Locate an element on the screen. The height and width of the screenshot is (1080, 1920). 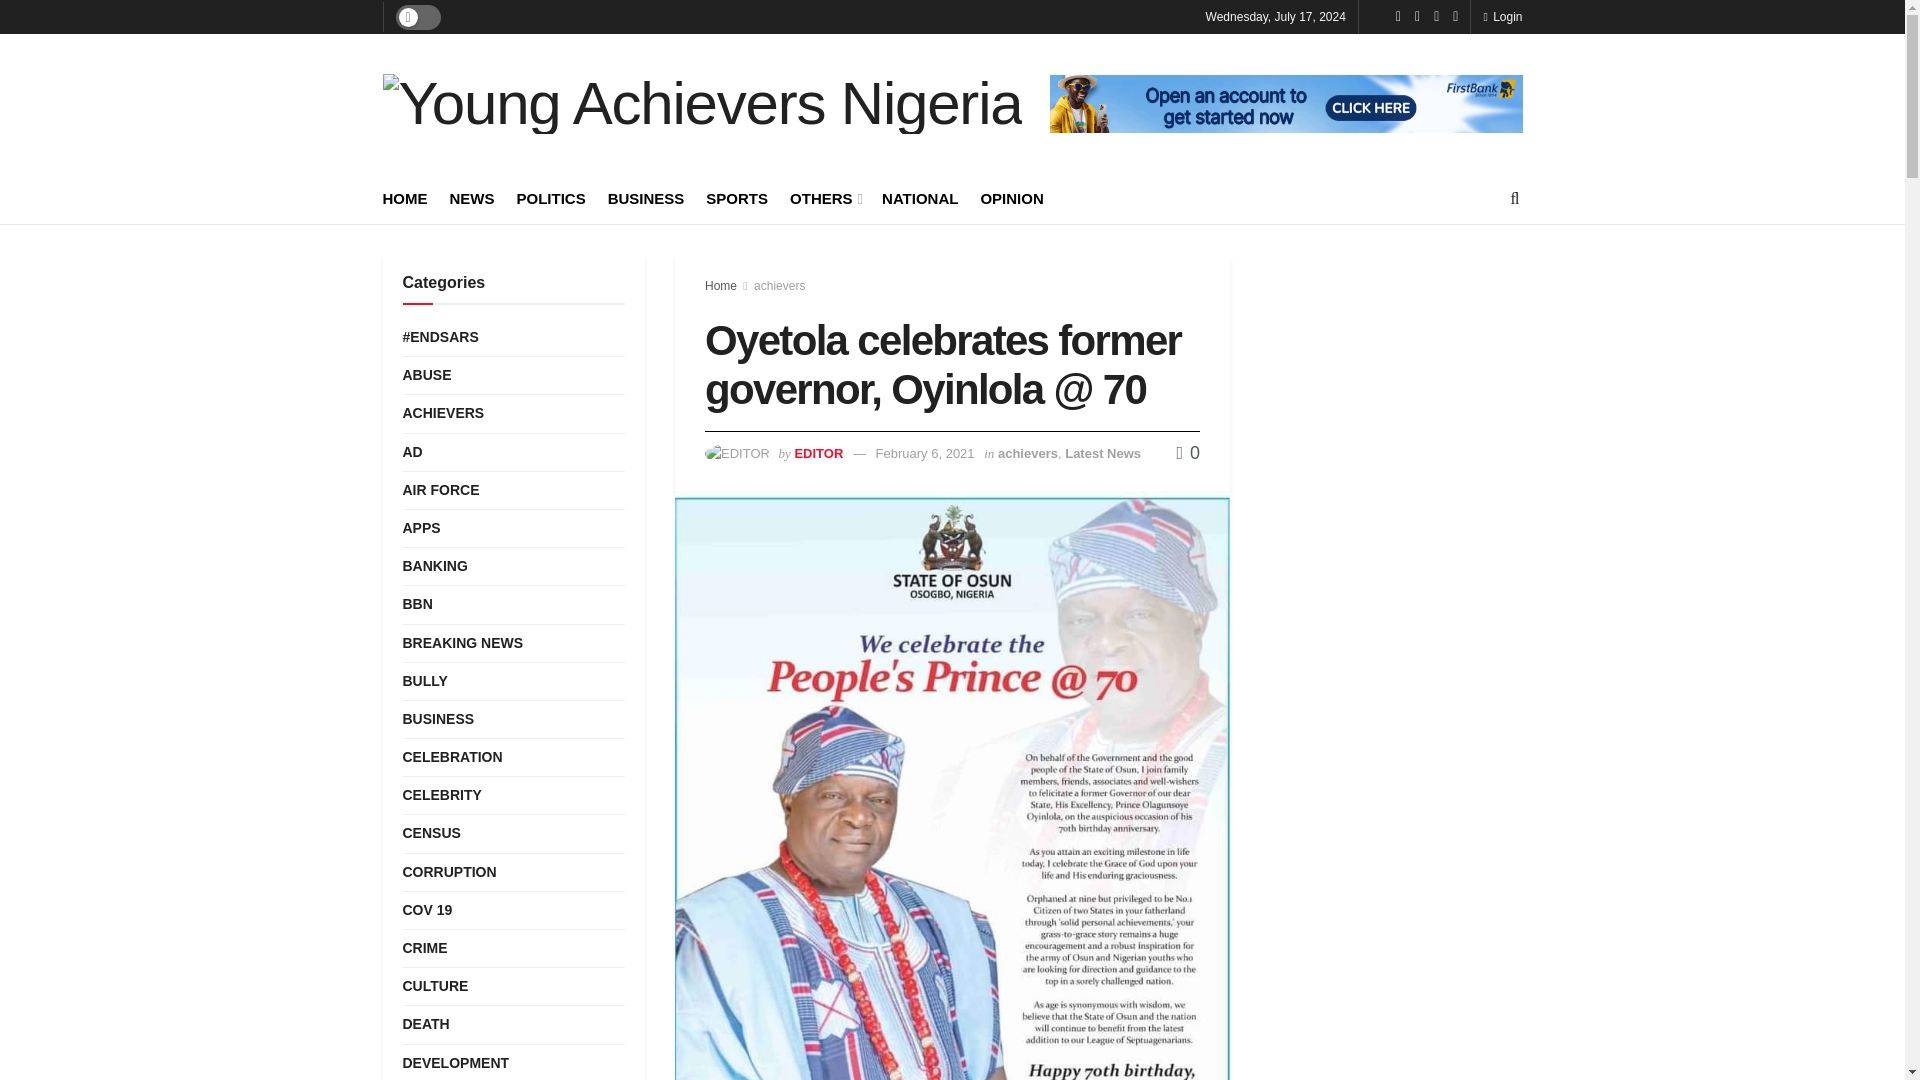
OTHERS is located at coordinates (824, 198).